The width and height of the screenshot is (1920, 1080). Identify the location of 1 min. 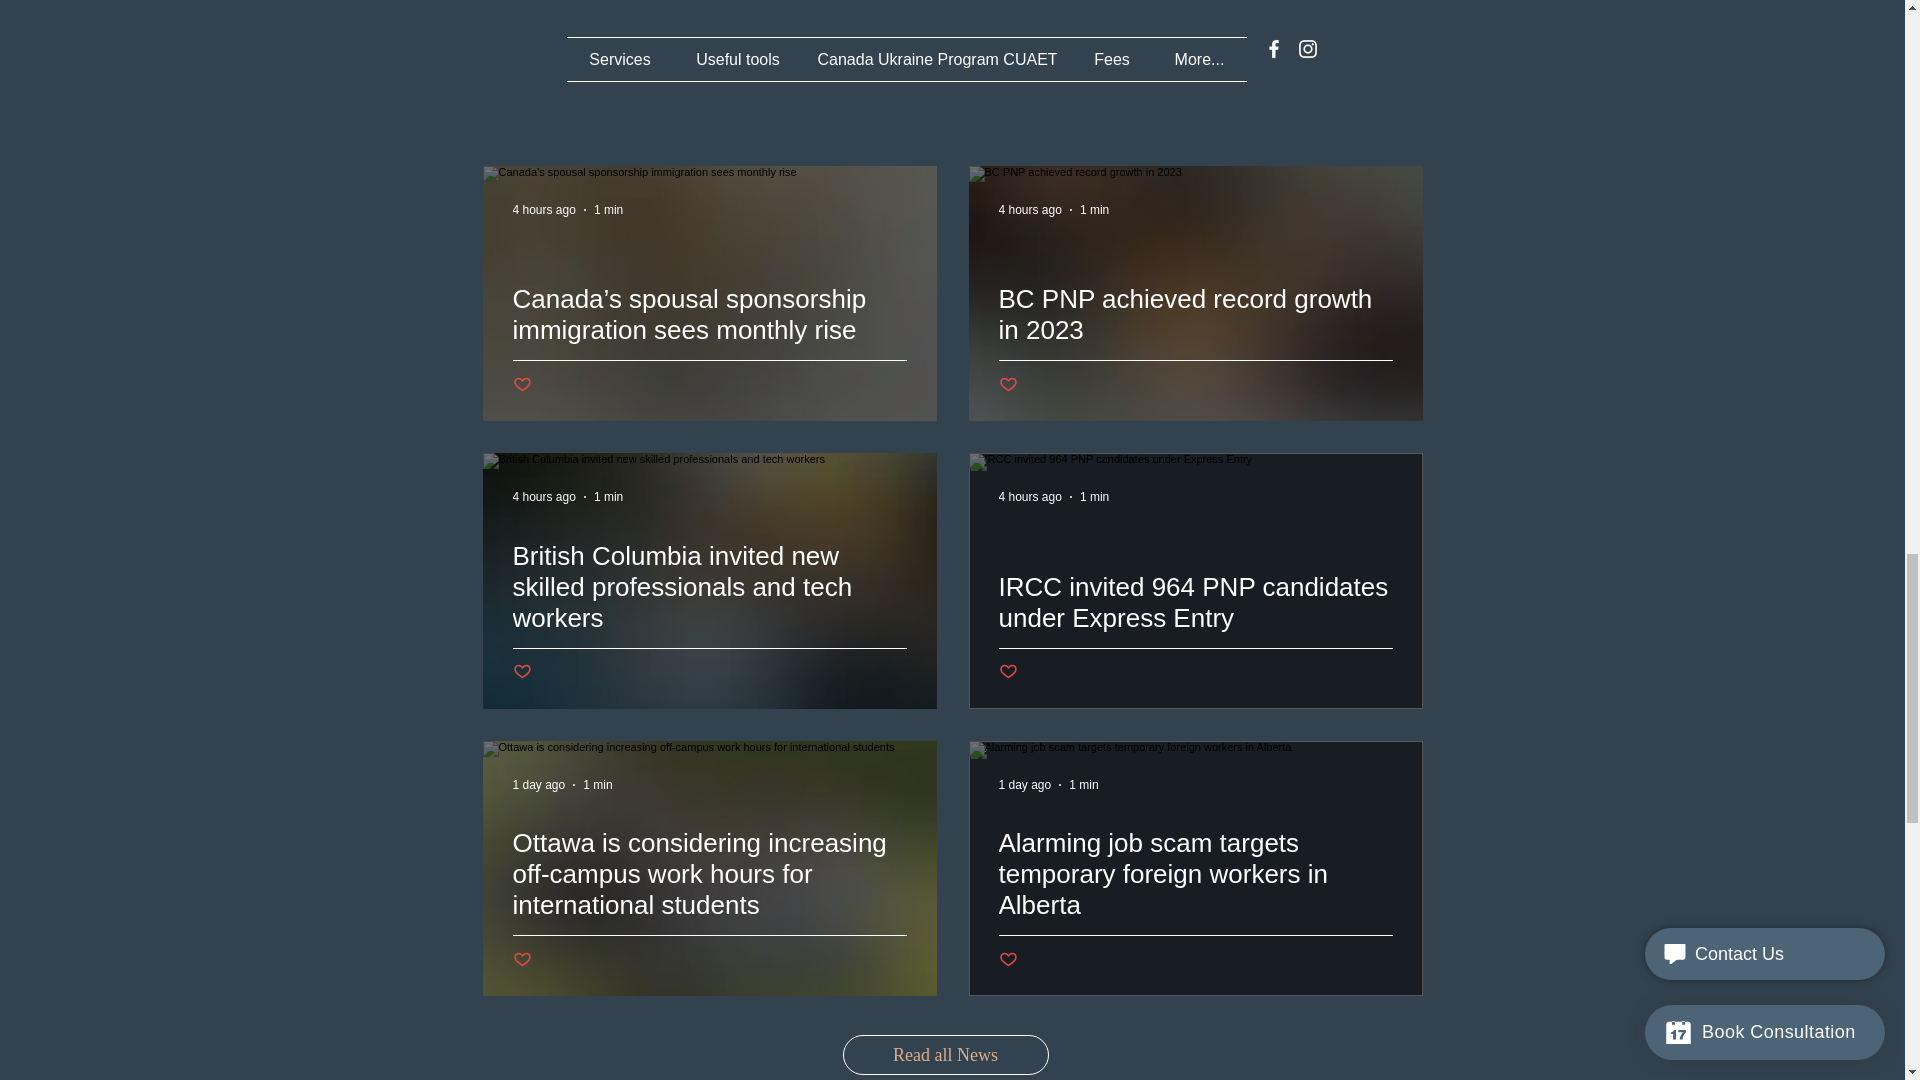
(1094, 210).